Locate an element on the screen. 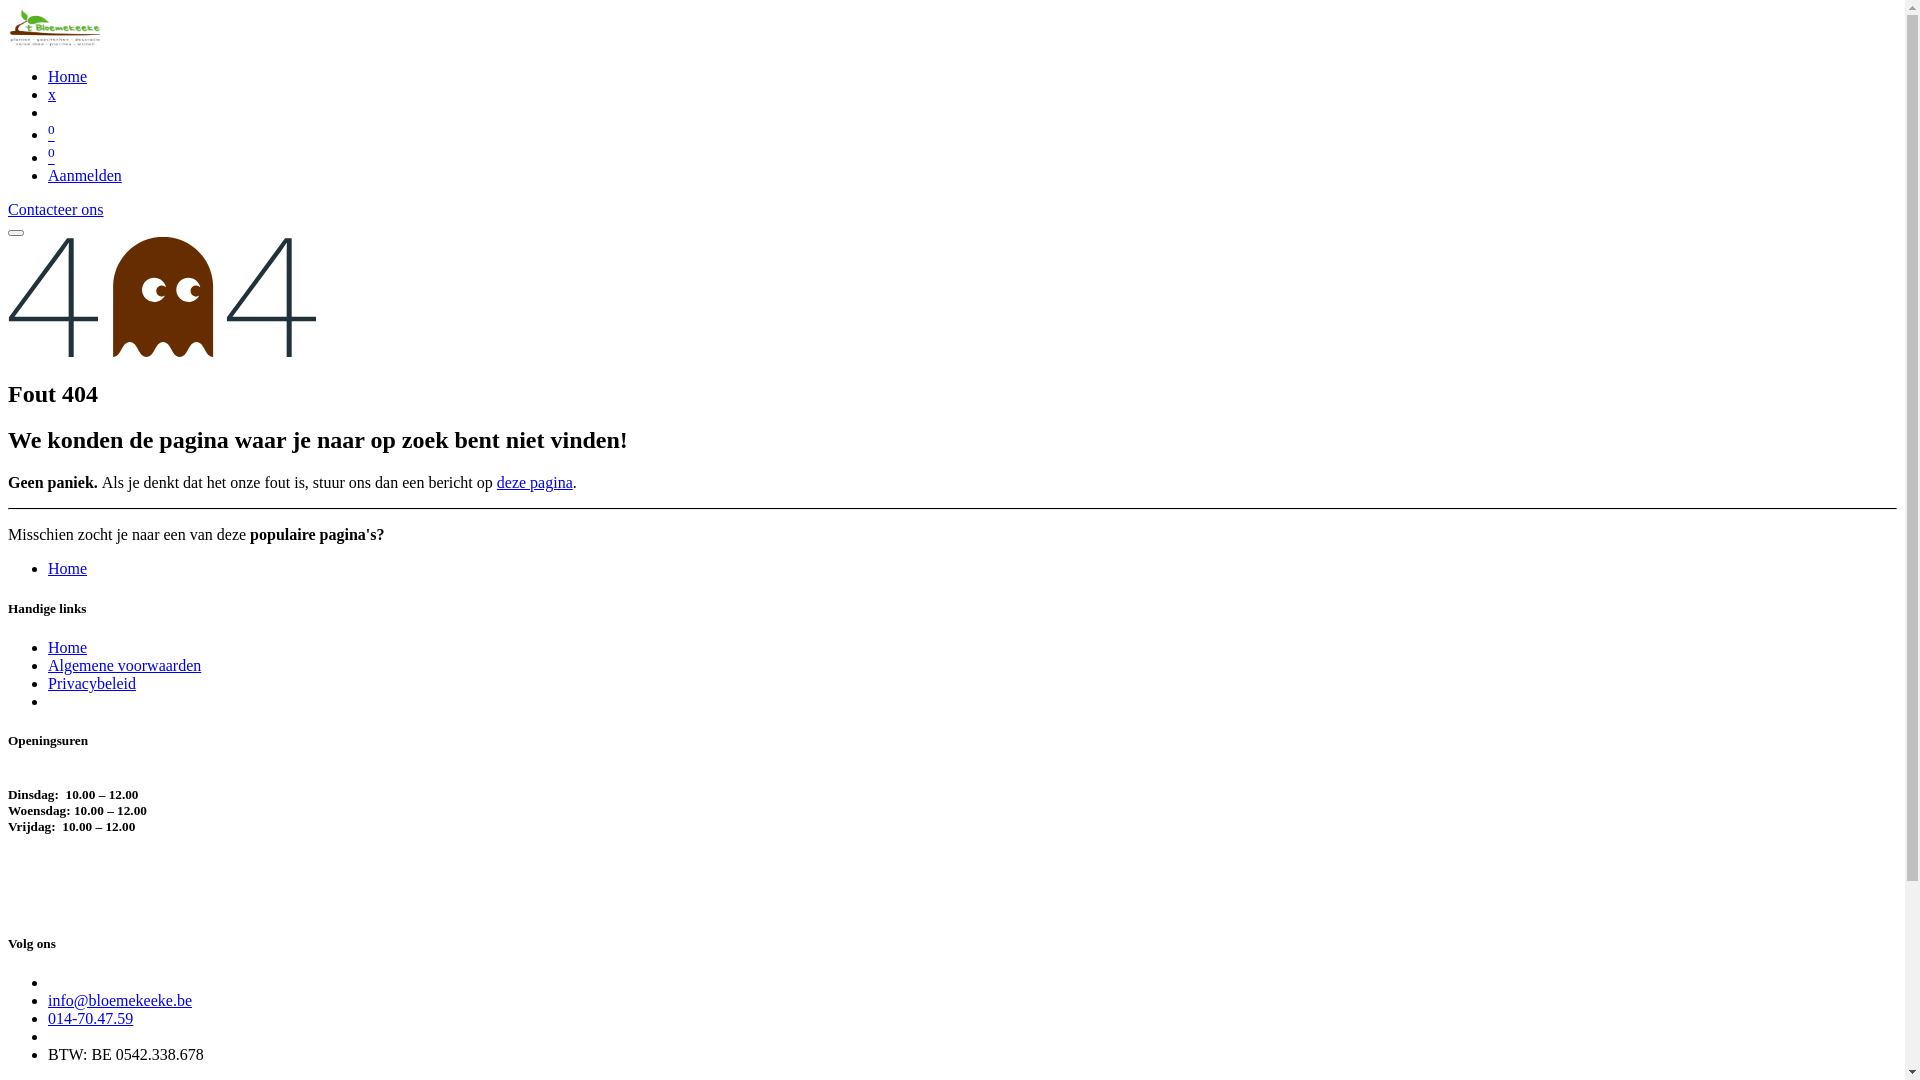 Image resolution: width=1920 pixels, height=1080 pixels. 't Bloemekeeke is located at coordinates (56, 42).